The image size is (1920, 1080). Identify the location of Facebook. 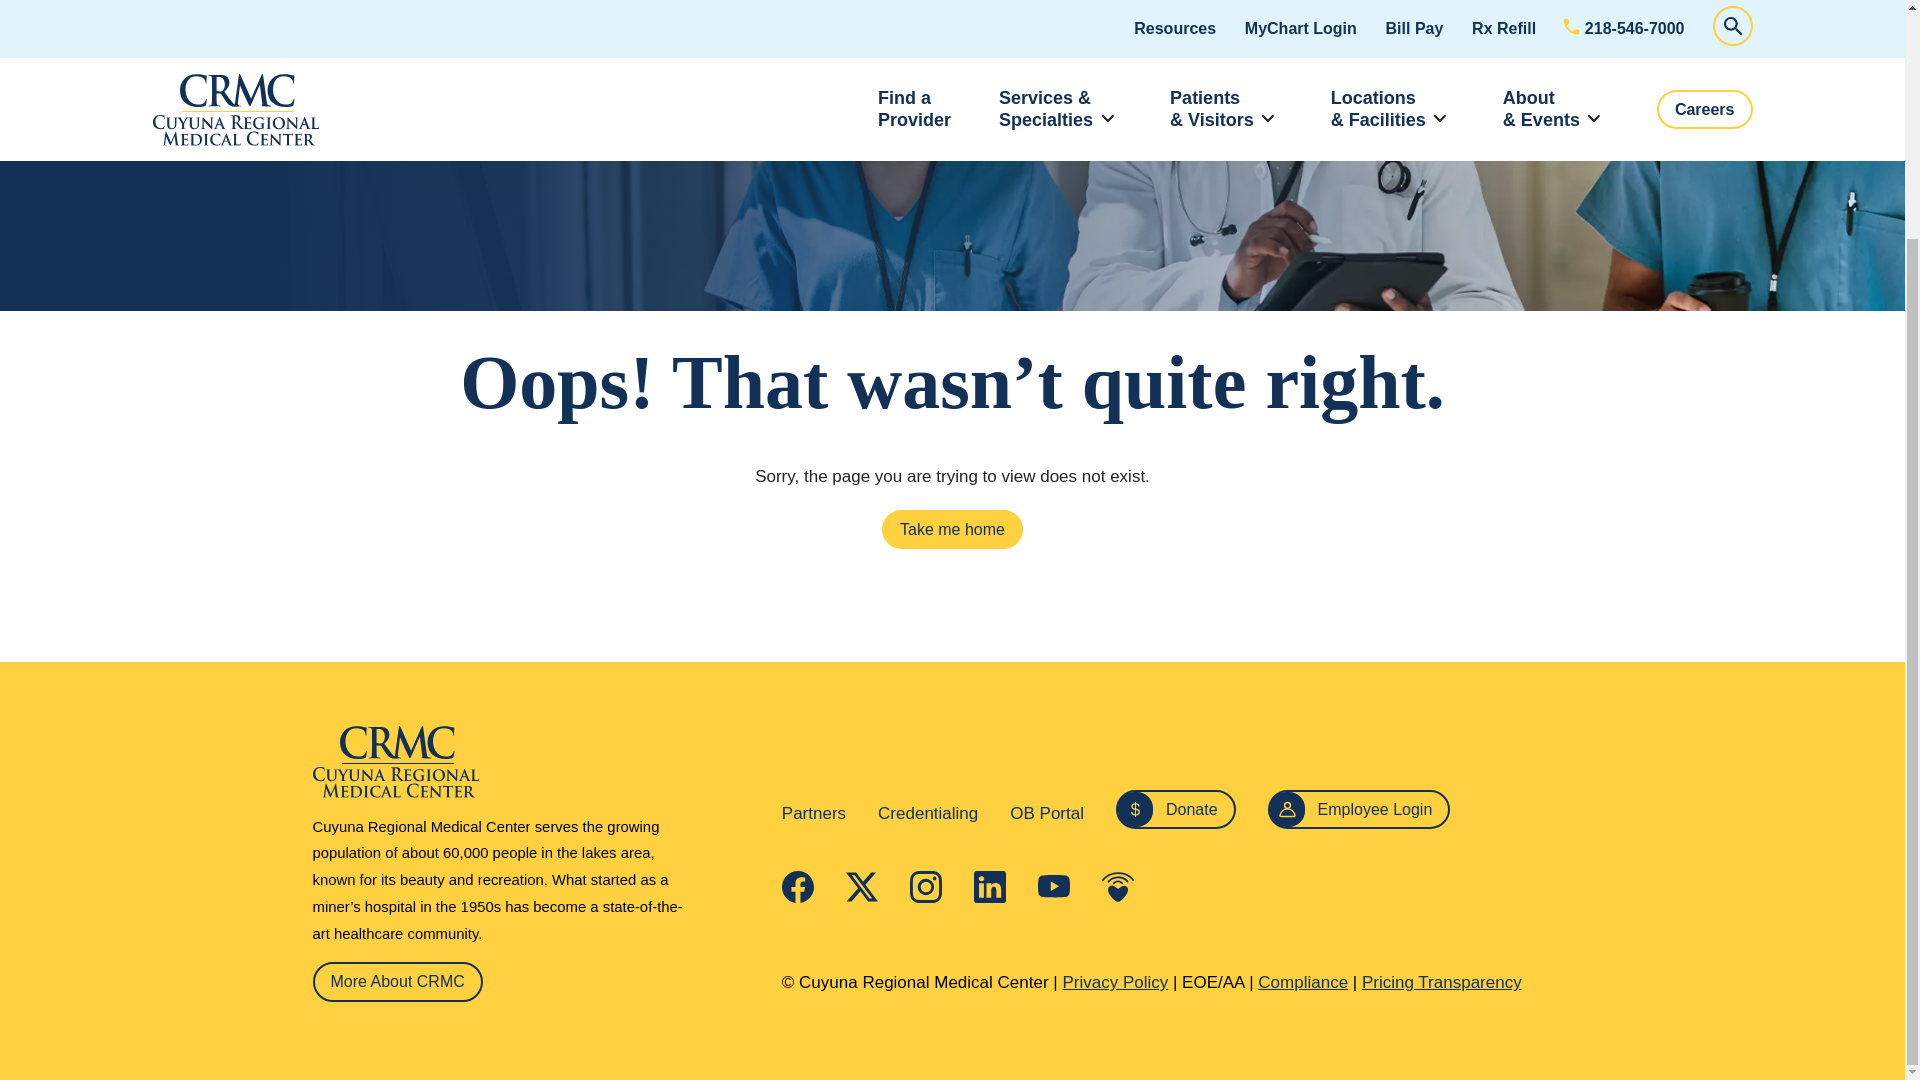
(798, 886).